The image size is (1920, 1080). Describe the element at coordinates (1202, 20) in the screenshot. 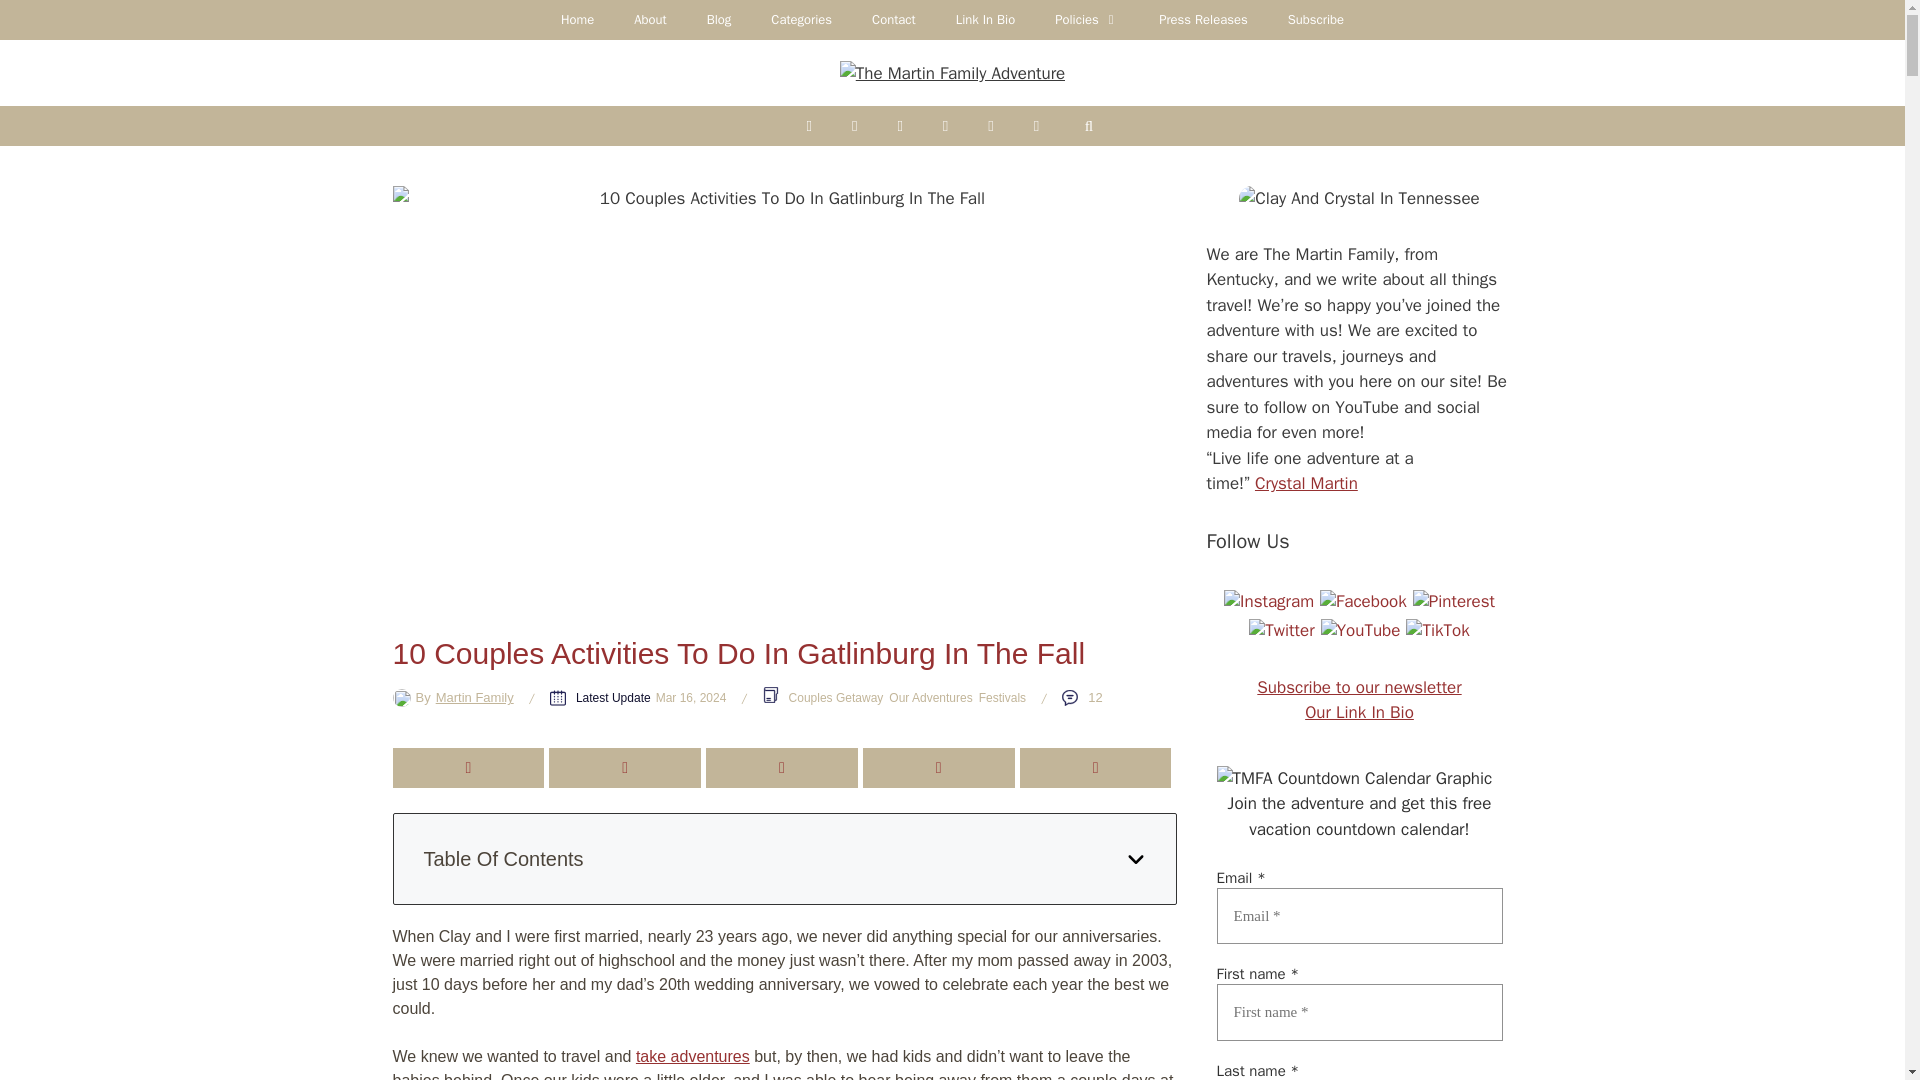

I see `Press Releases` at that location.